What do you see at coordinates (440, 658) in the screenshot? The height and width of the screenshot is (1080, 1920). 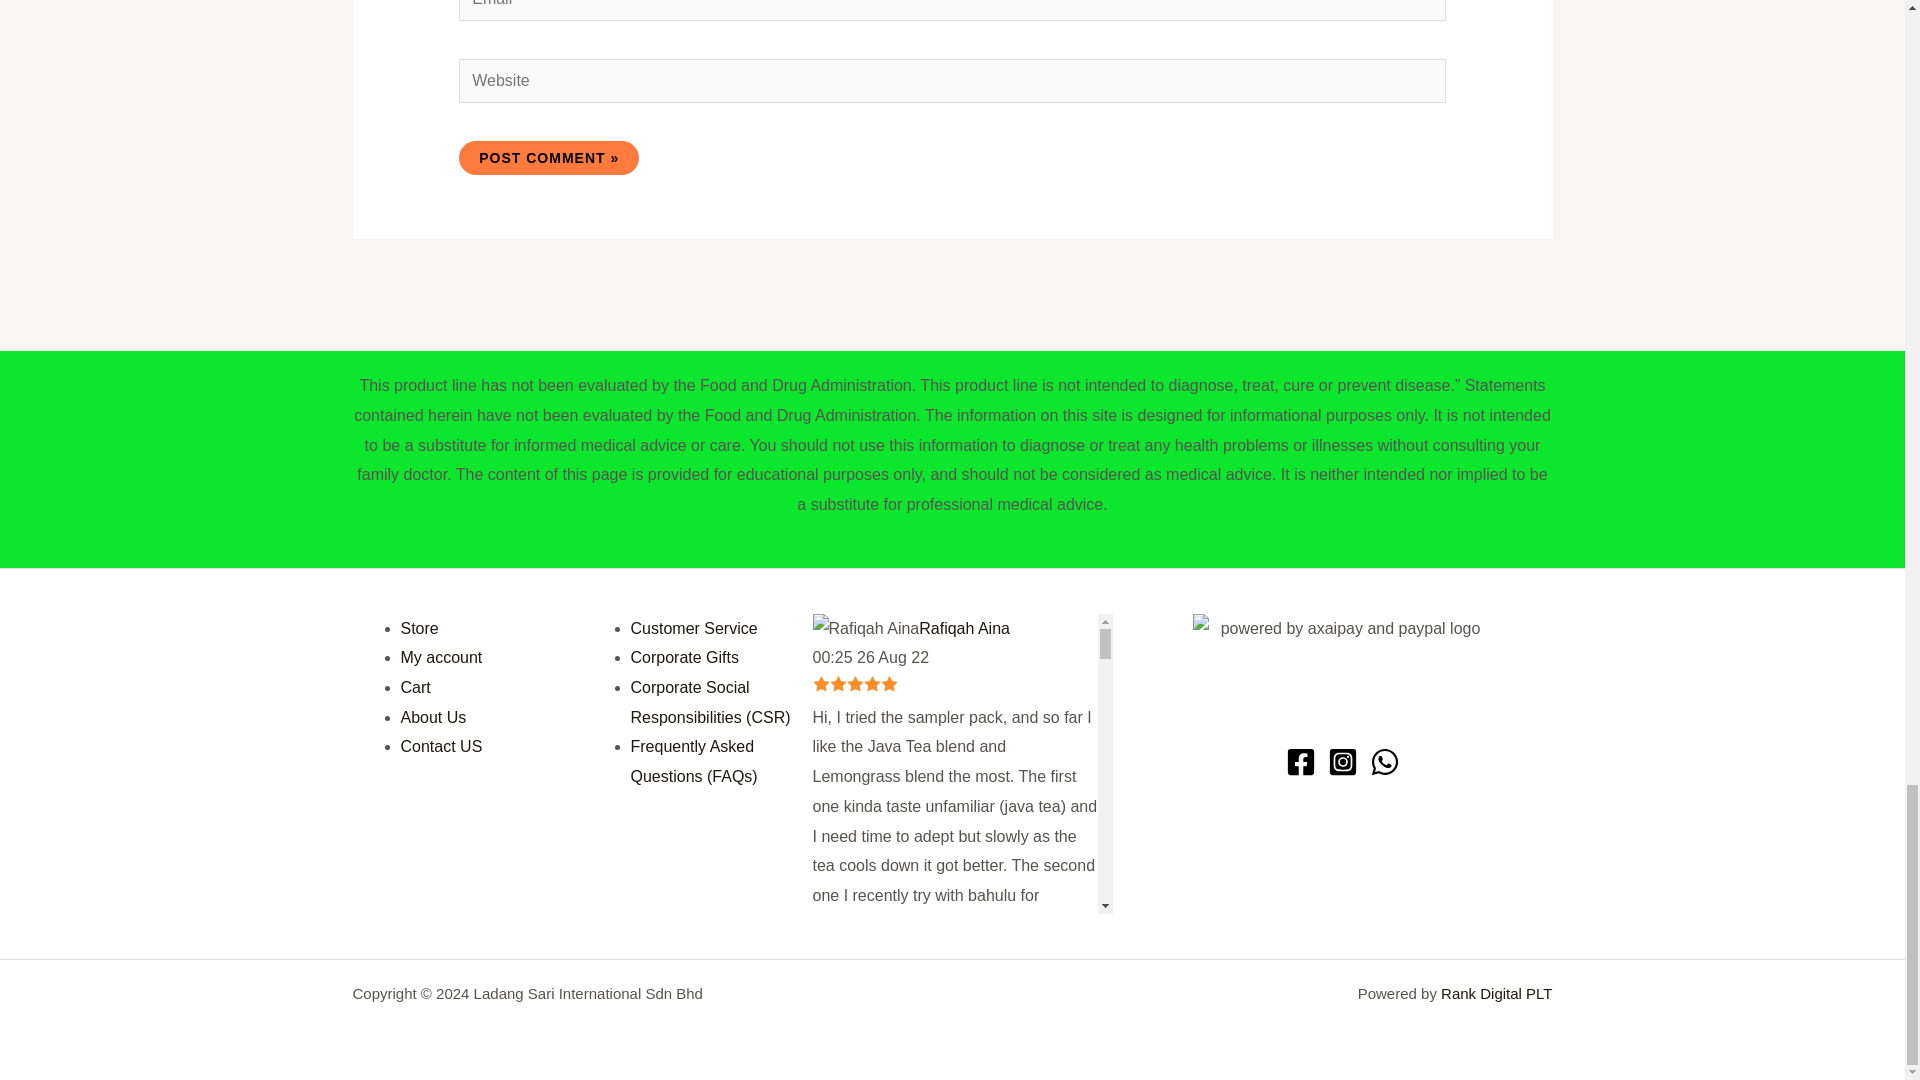 I see `My account` at bounding box center [440, 658].